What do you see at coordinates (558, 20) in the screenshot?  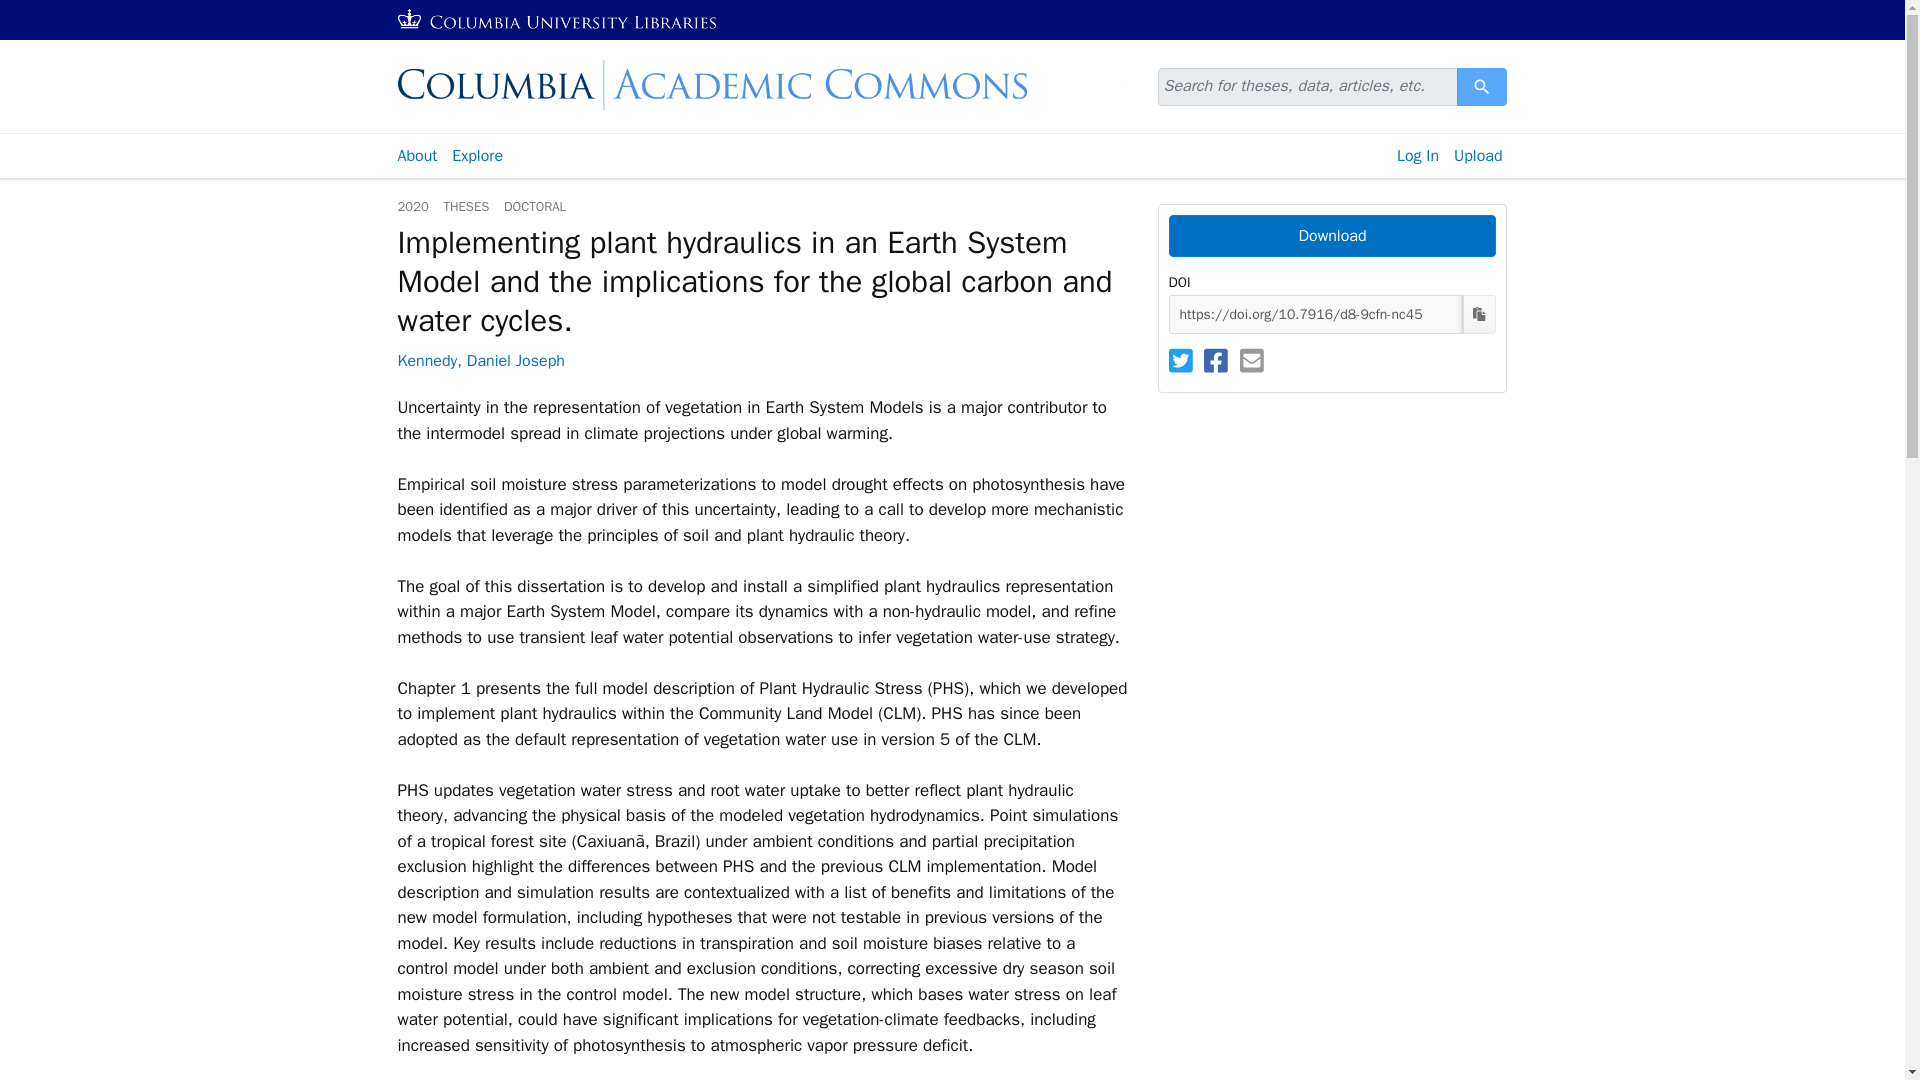 I see `Academic Commons` at bounding box center [558, 20].